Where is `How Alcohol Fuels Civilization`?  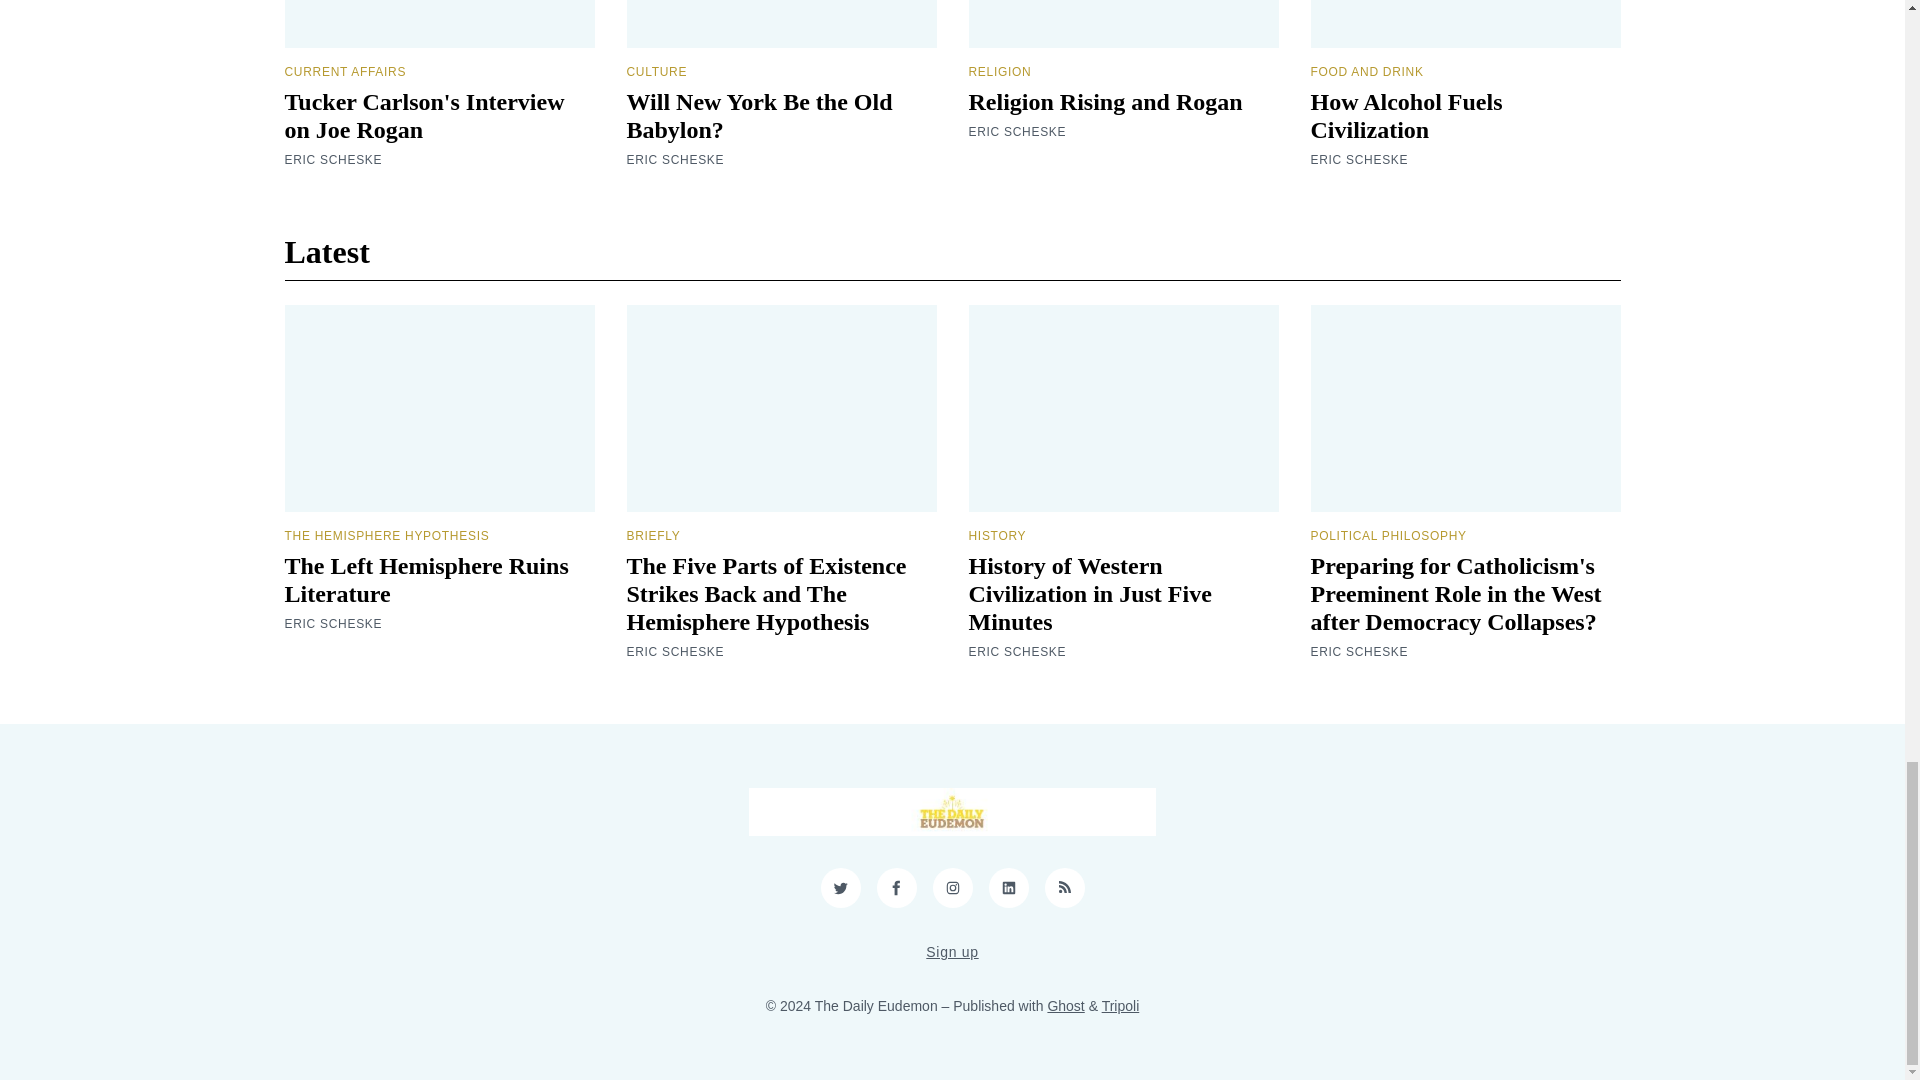
How Alcohol Fuels Civilization is located at coordinates (1405, 115).